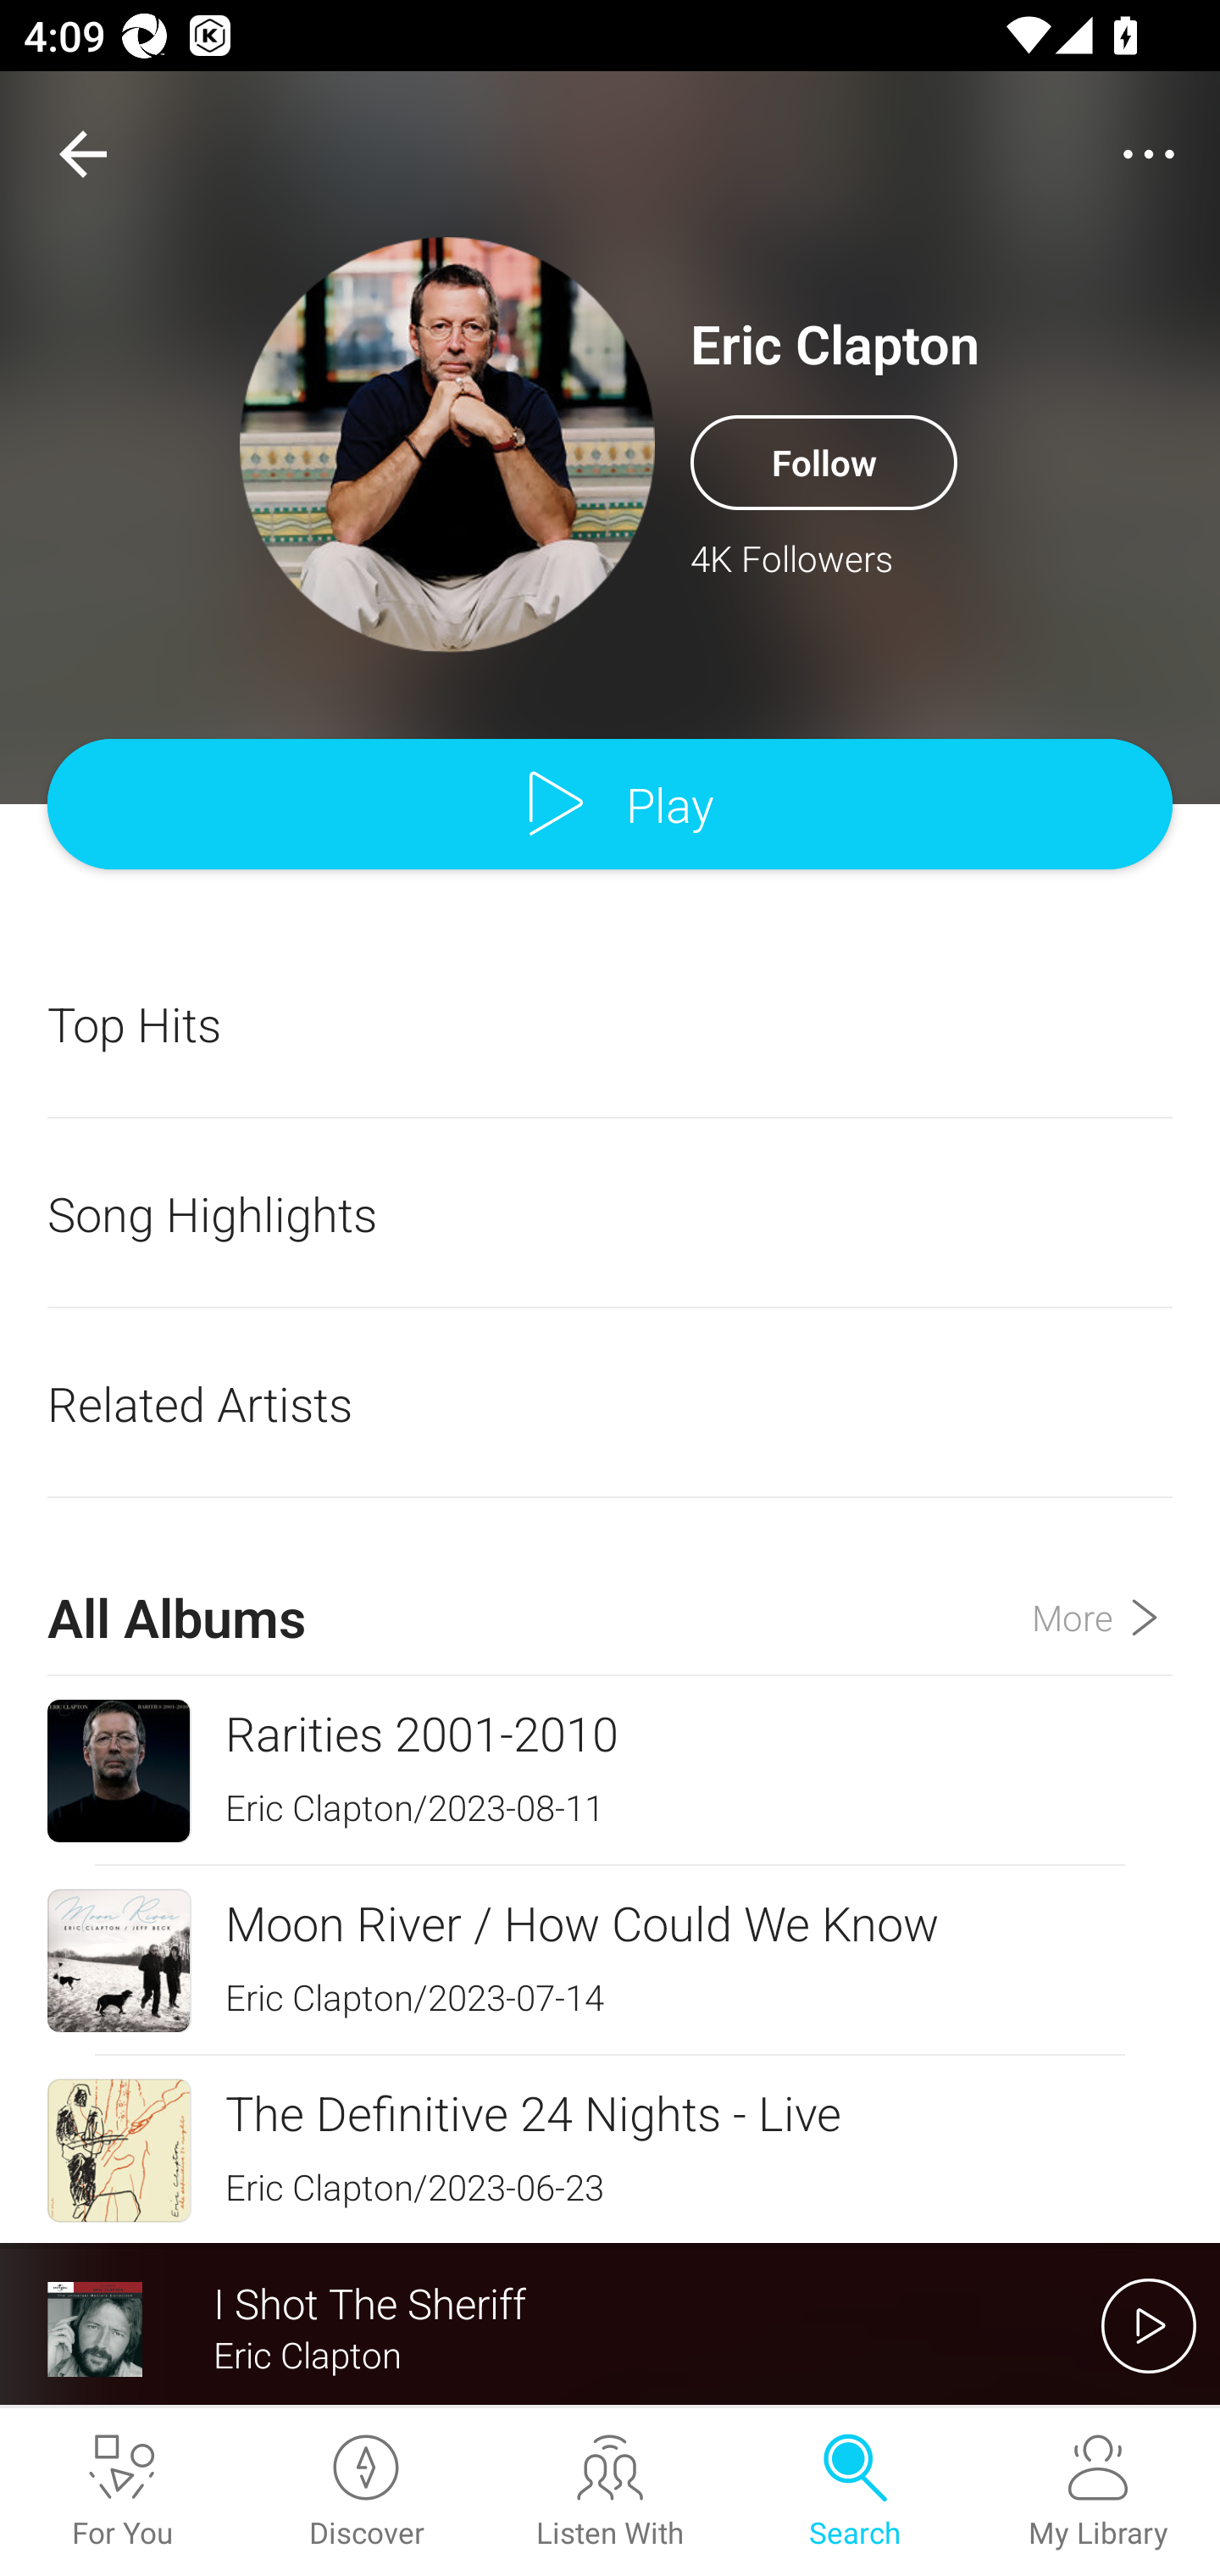 Image resolution: width=1220 pixels, height=2576 pixels. What do you see at coordinates (823, 462) in the screenshot?
I see `Follow button_subscription` at bounding box center [823, 462].